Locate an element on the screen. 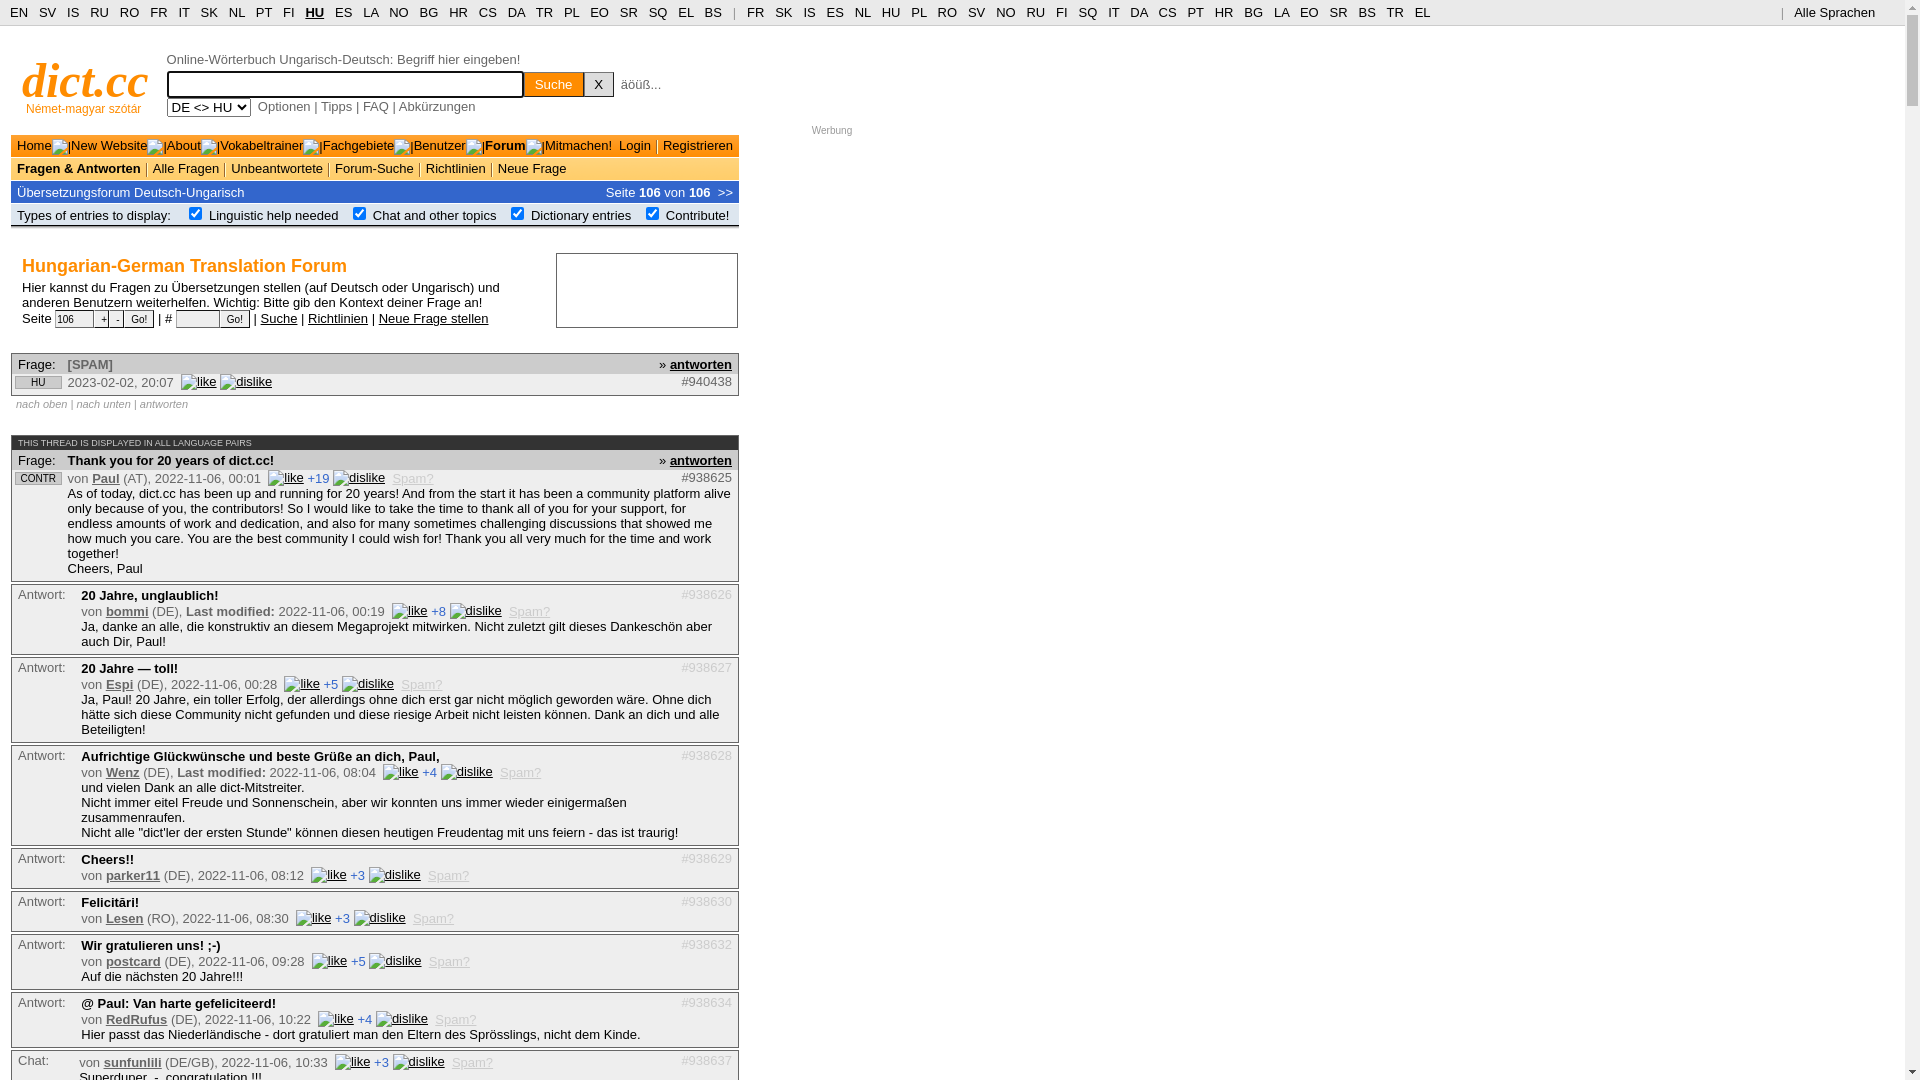 The height and width of the screenshot is (1080, 1920). #938627 is located at coordinates (706, 668).